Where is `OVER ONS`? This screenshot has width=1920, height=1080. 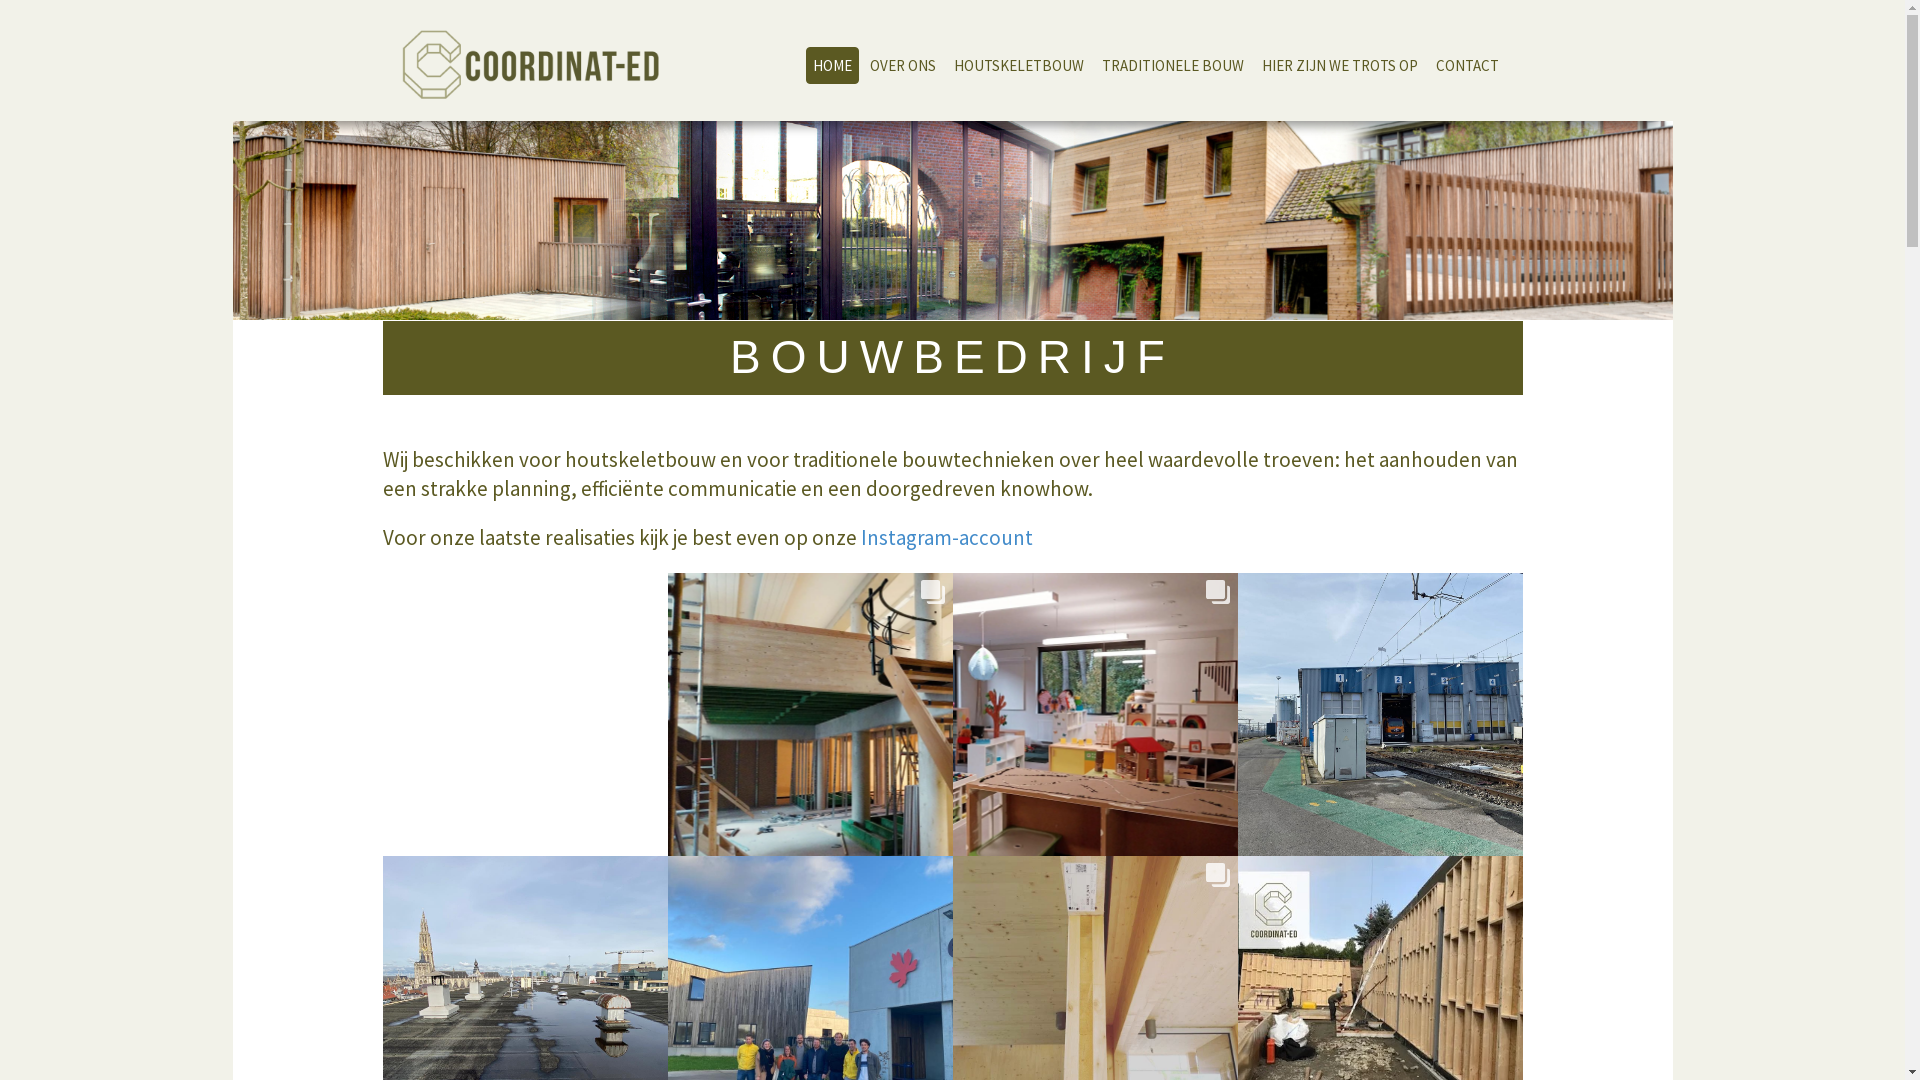 OVER ONS is located at coordinates (902, 66).